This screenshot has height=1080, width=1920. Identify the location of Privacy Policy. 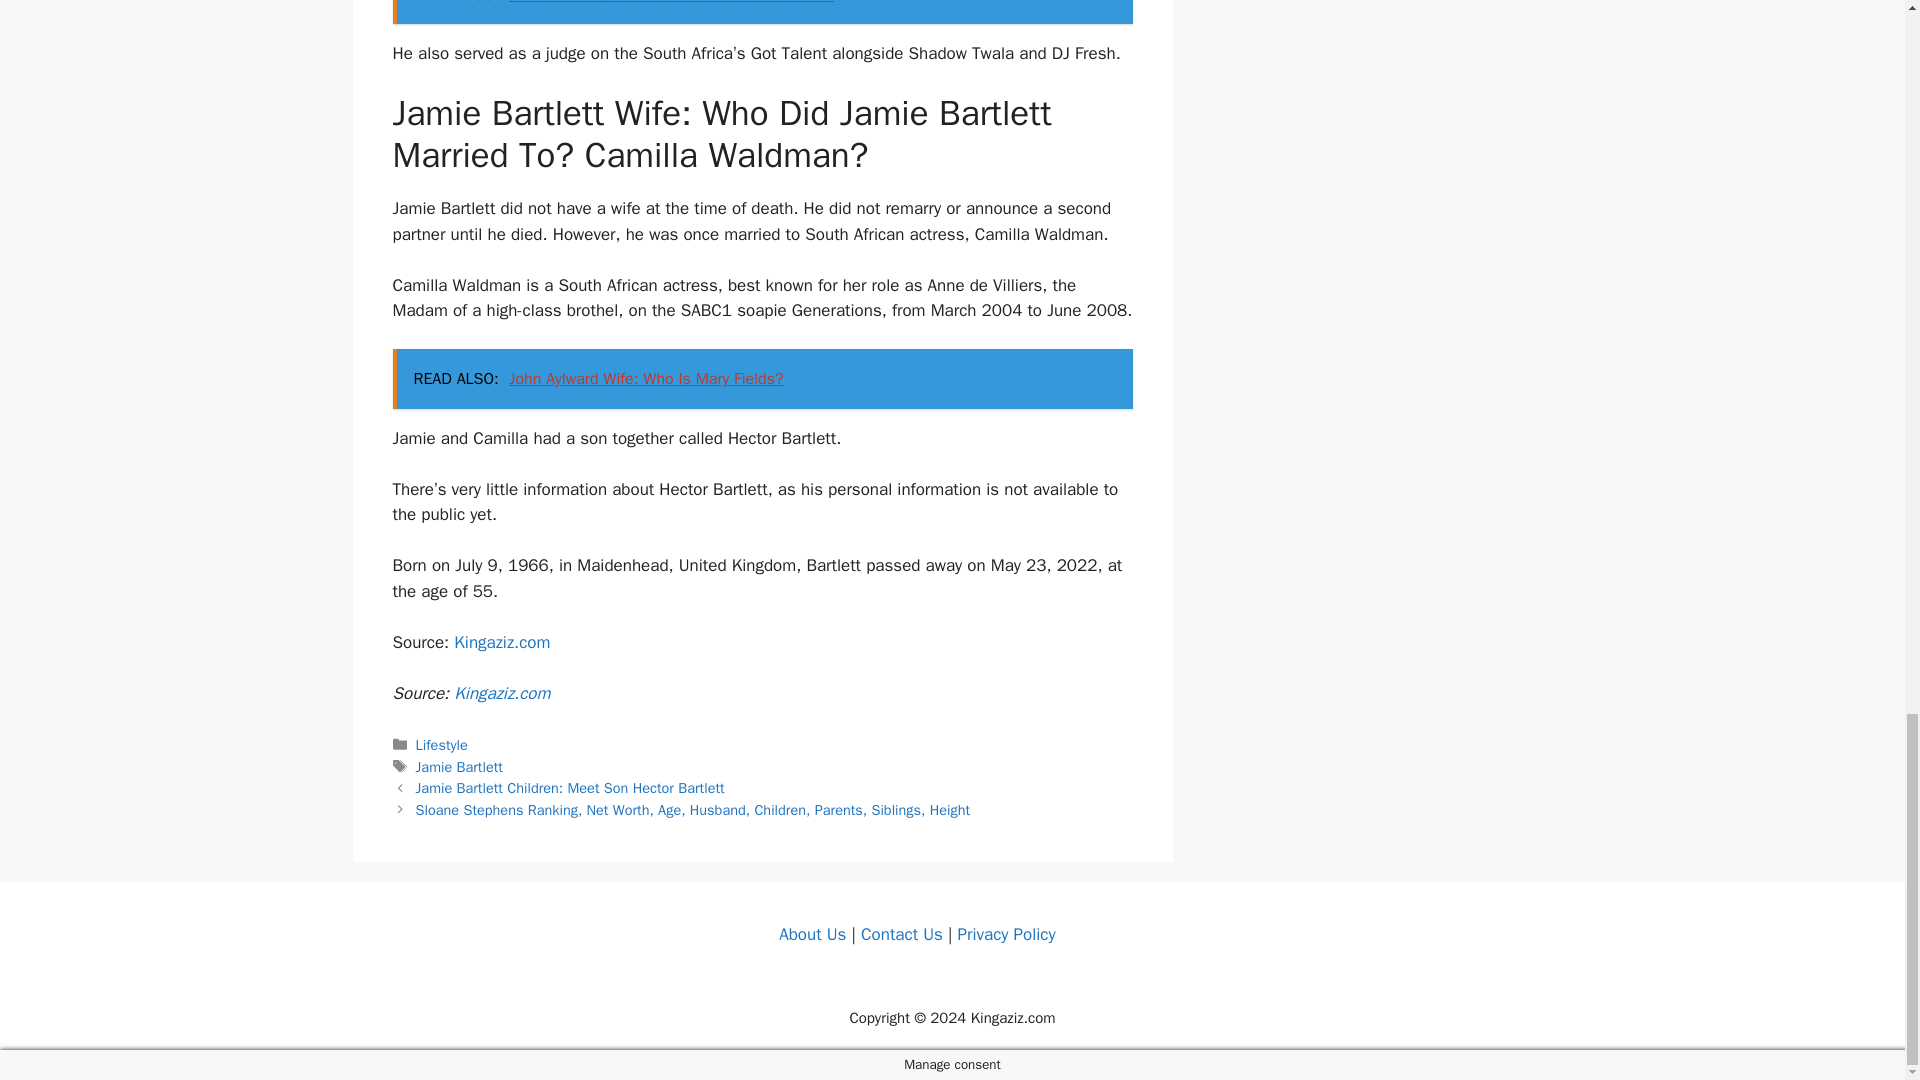
(1005, 934).